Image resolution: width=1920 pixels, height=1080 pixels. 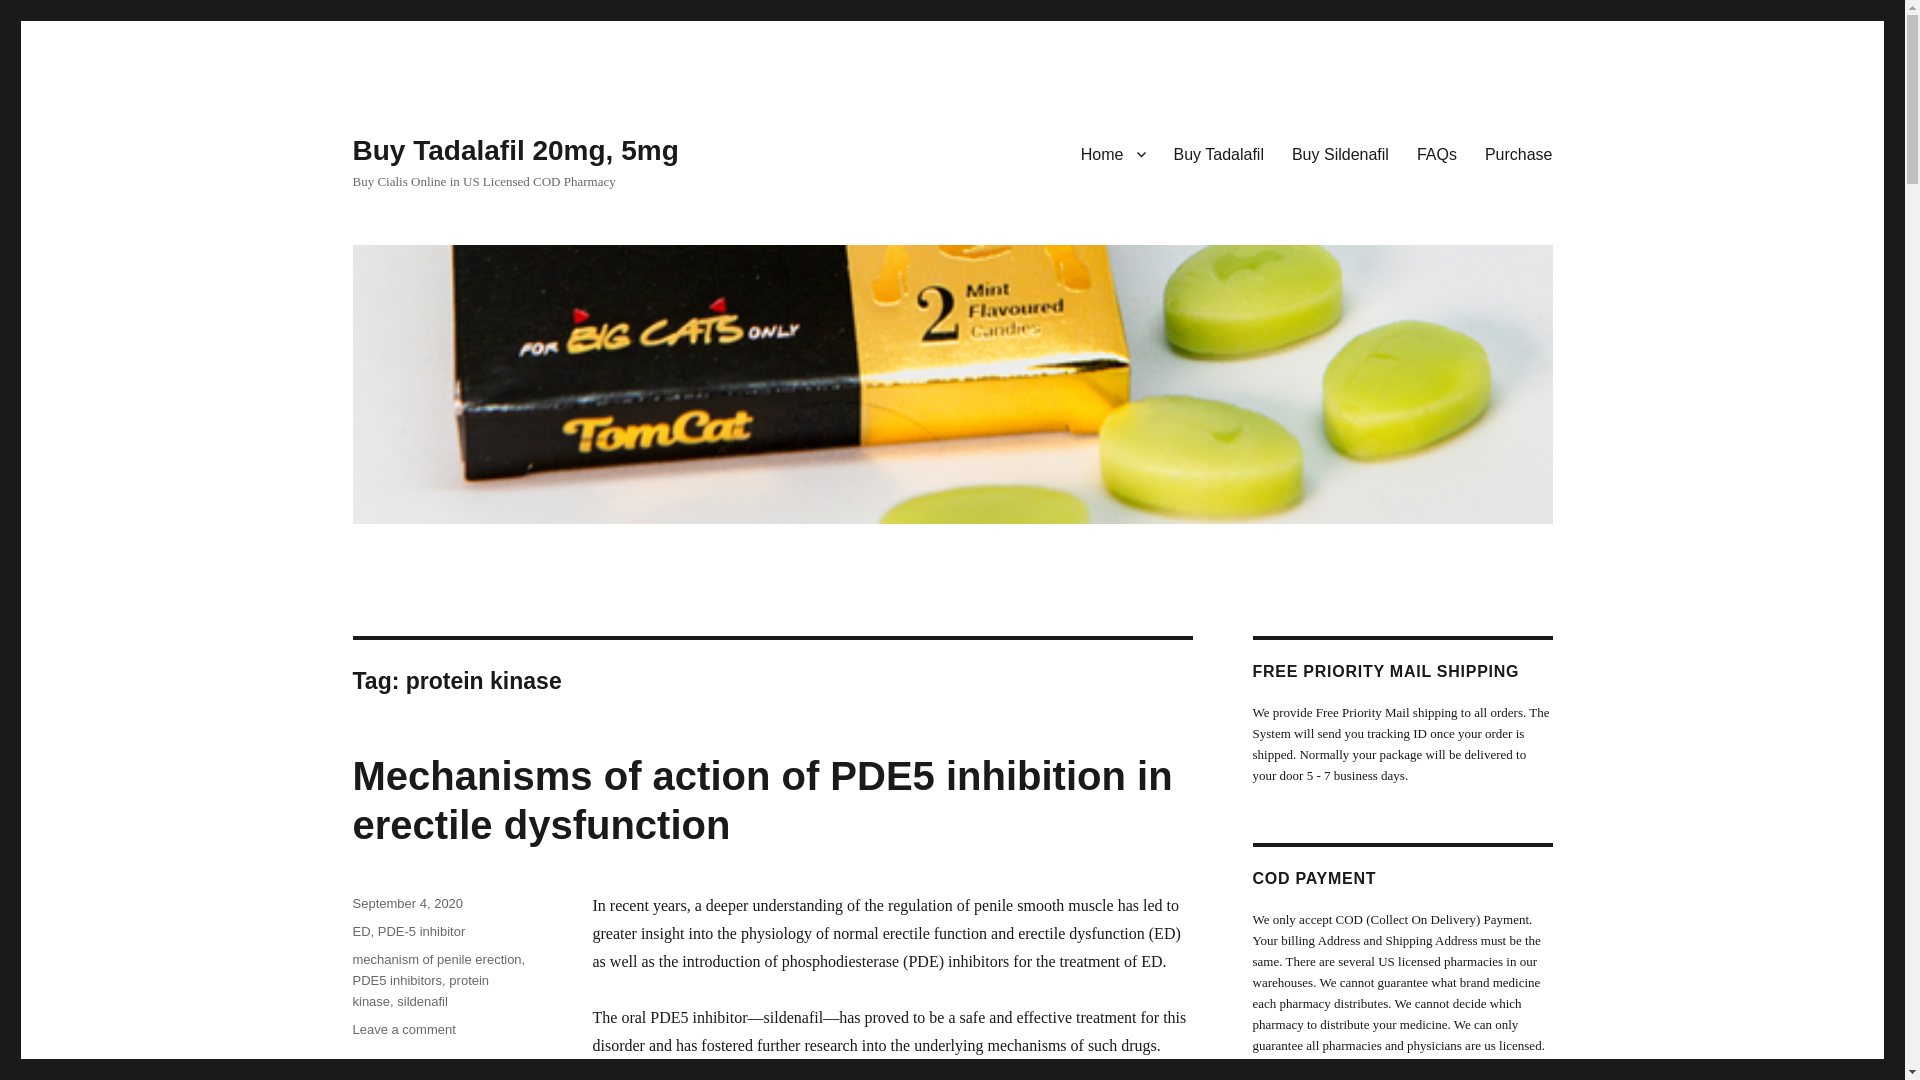 What do you see at coordinates (1518, 153) in the screenshot?
I see `Purchase` at bounding box center [1518, 153].